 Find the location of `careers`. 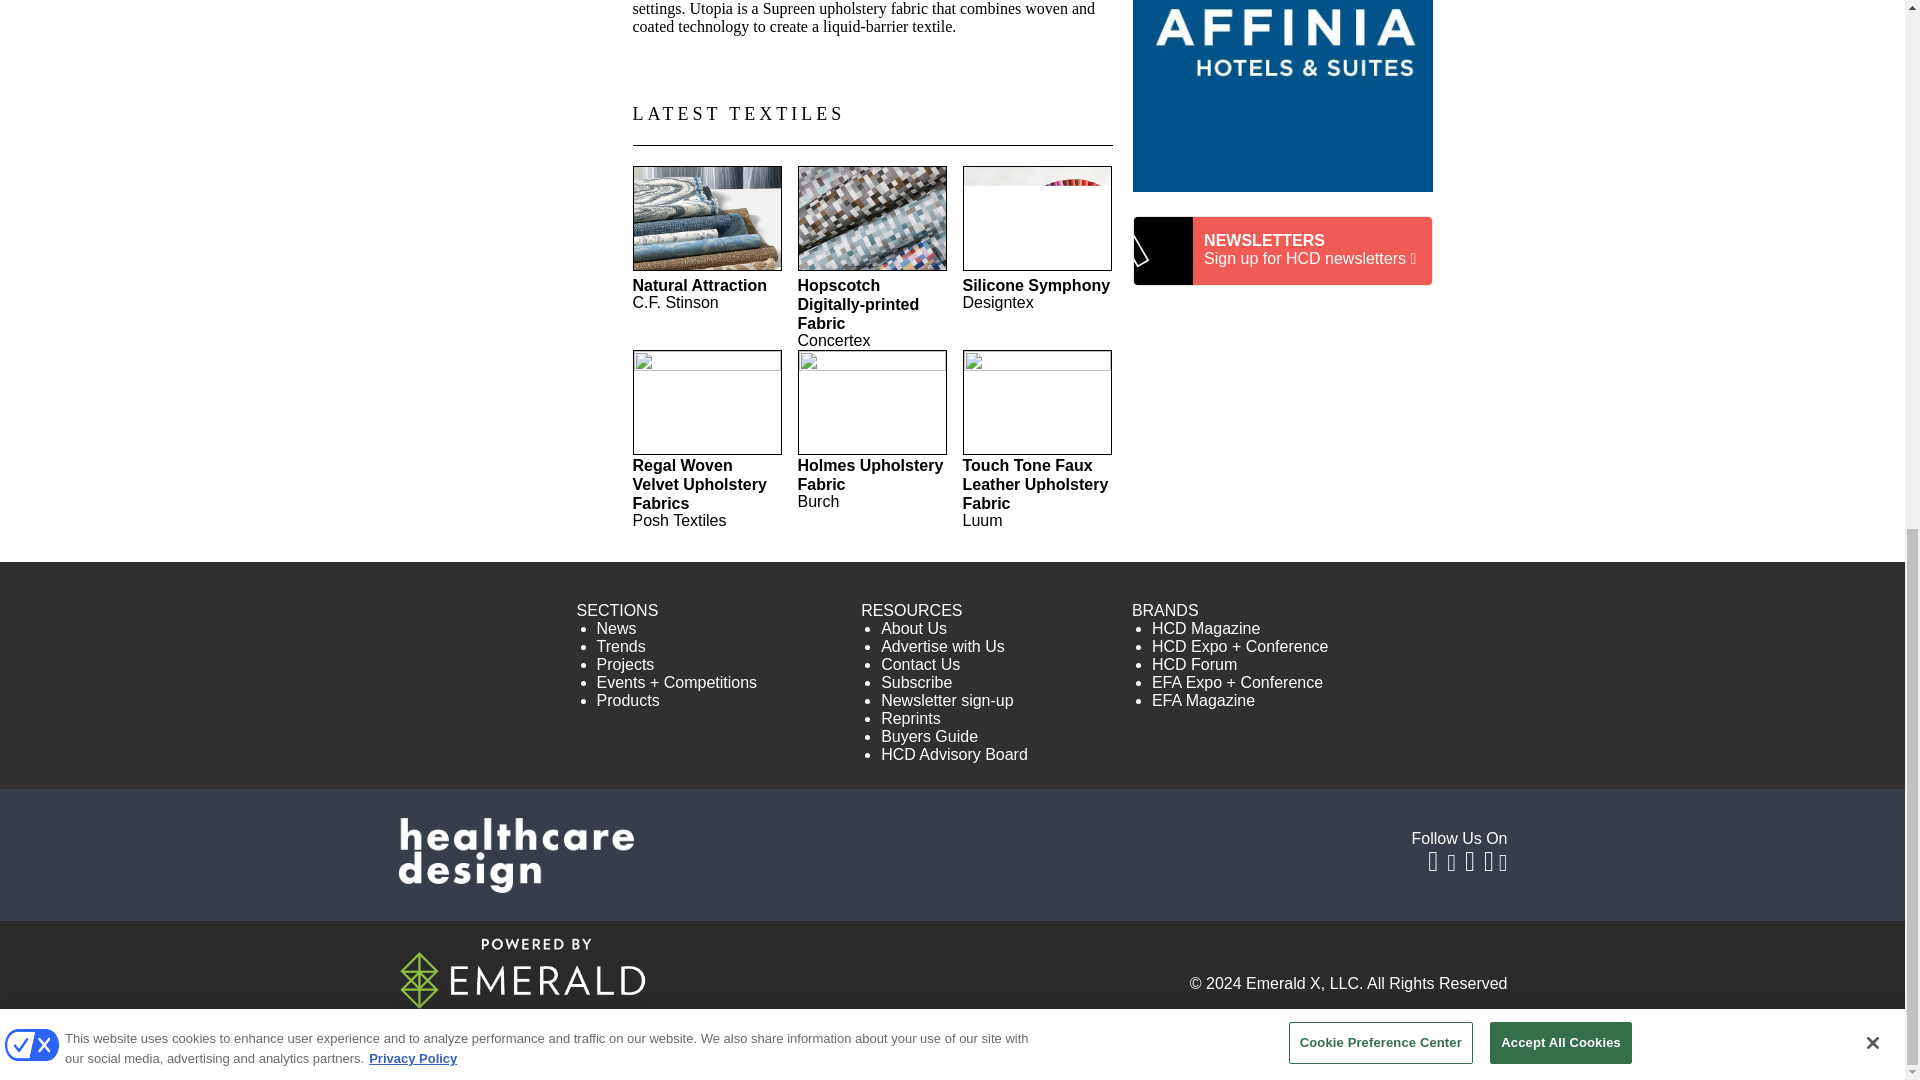

careers is located at coordinates (678, 1050).